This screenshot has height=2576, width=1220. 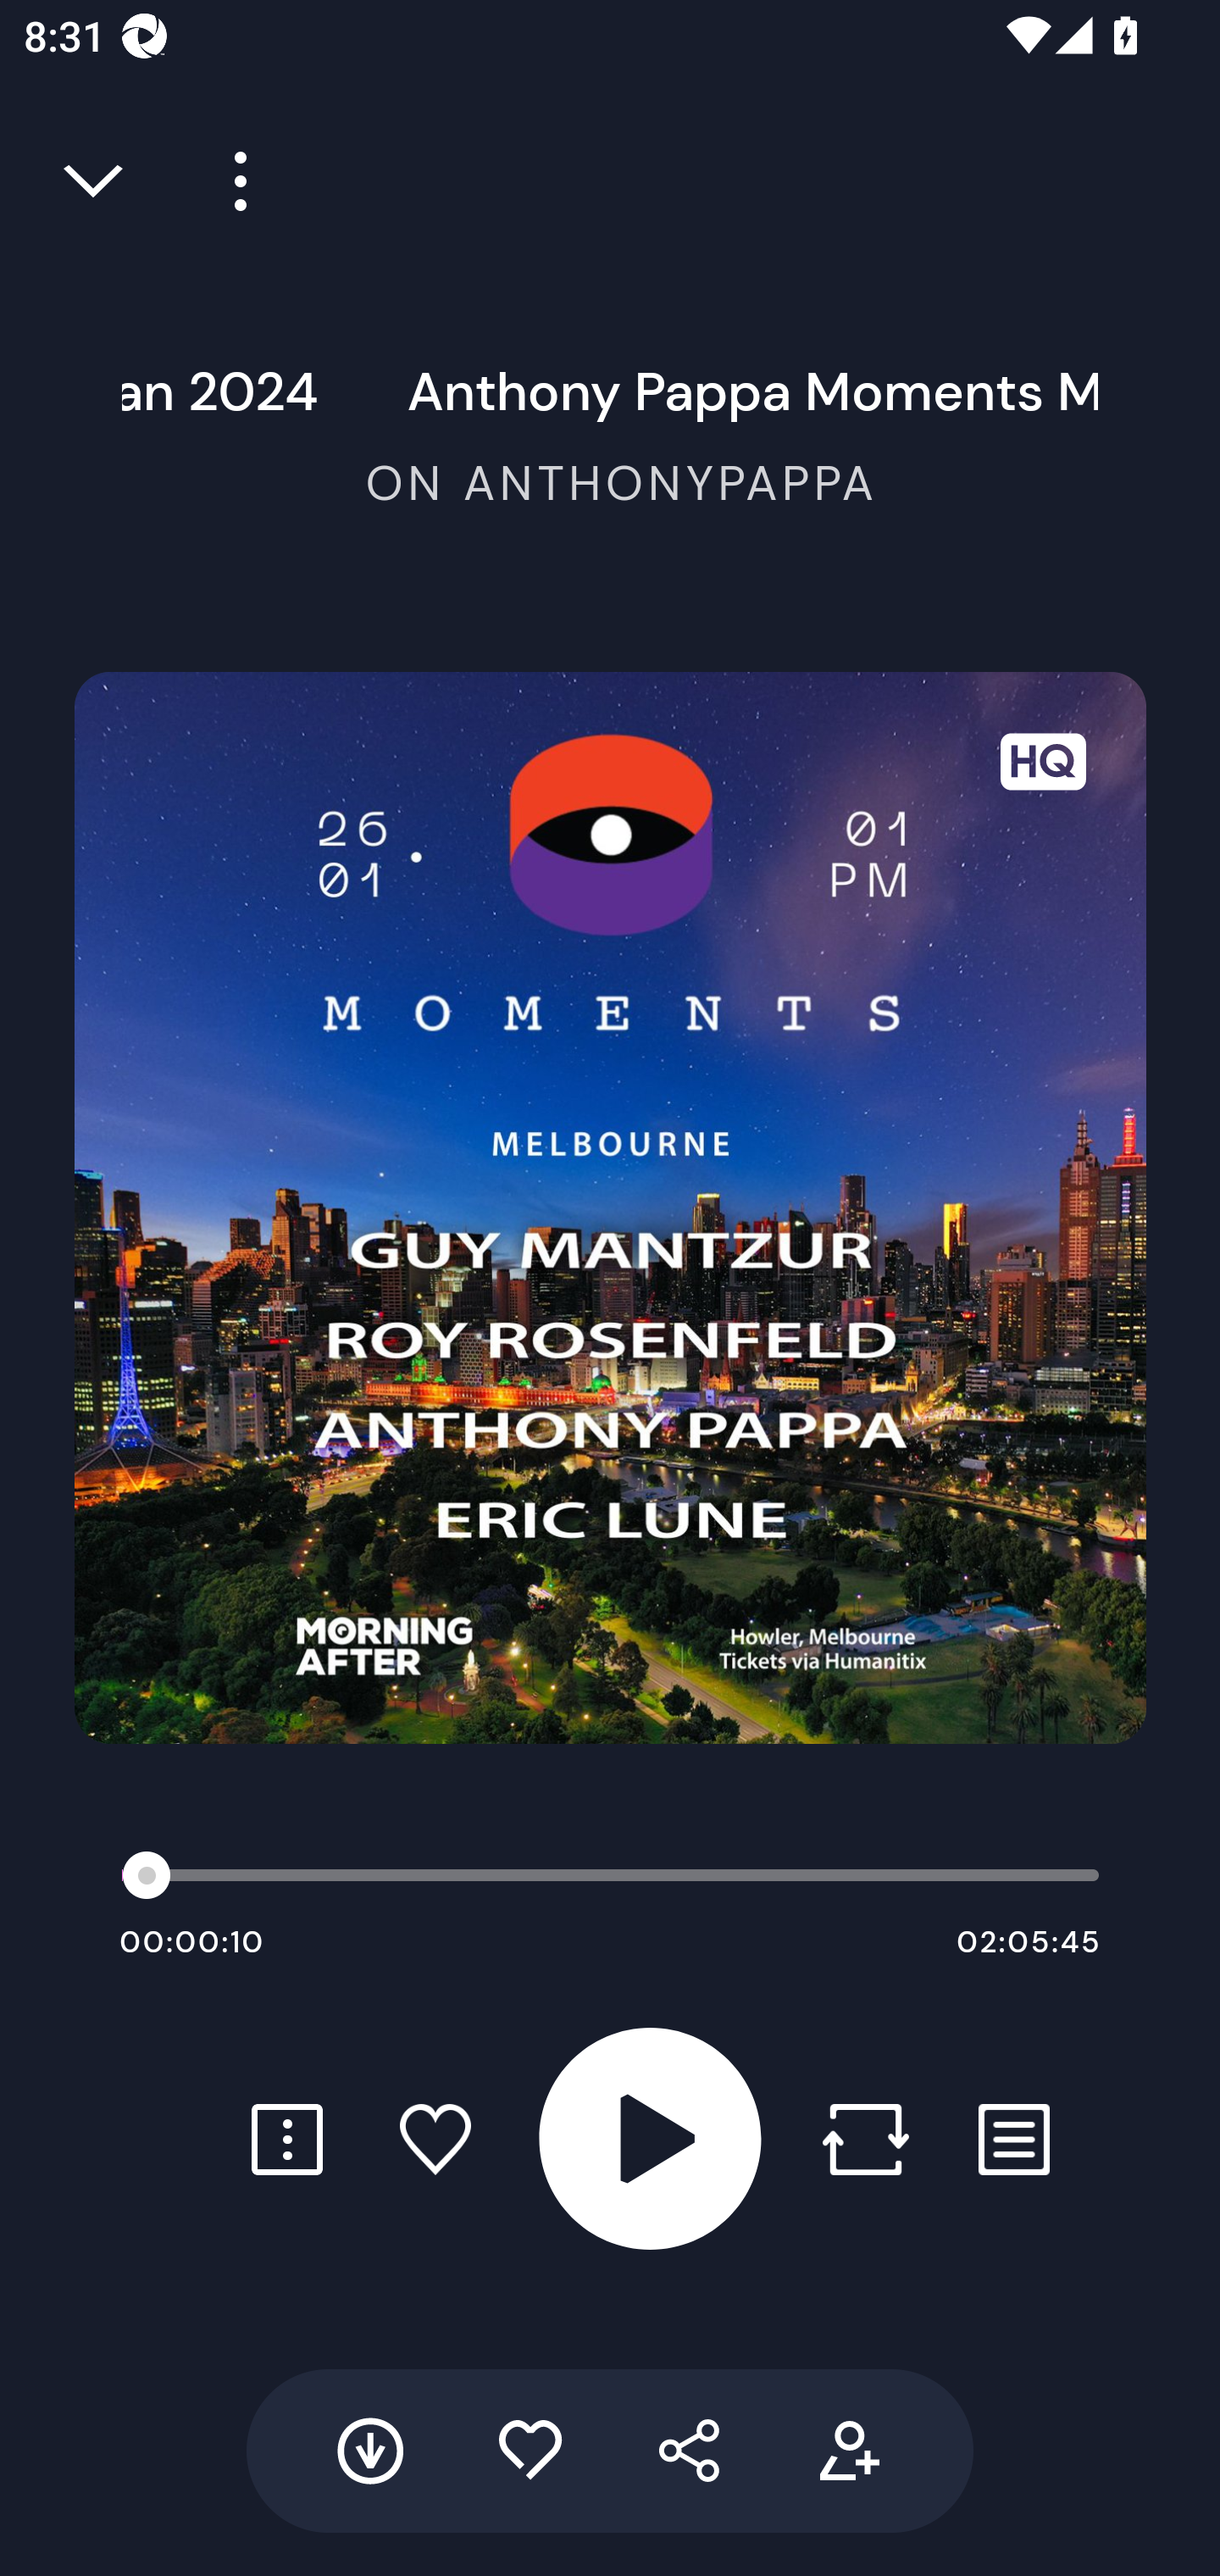 I want to click on Close full player, so click(x=96, y=181).